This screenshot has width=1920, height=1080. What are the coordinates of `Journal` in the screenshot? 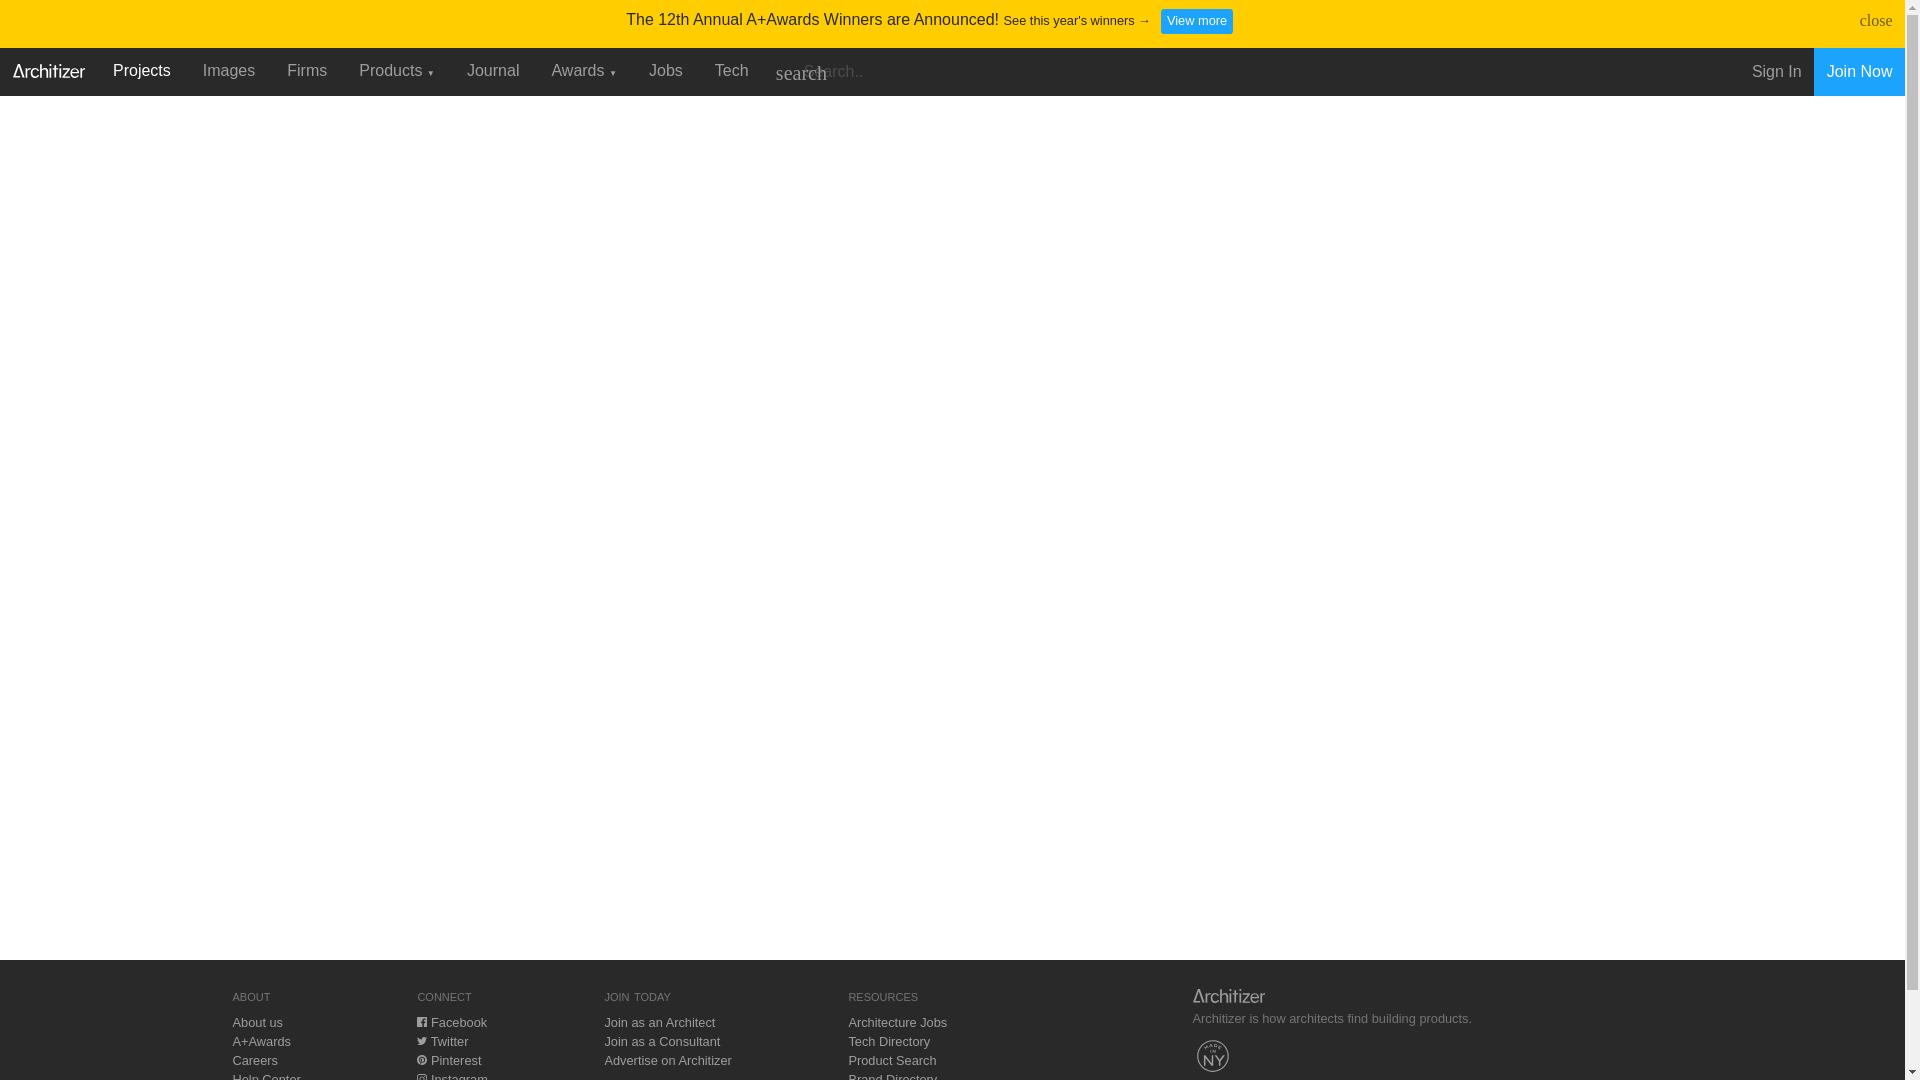 It's located at (493, 70).